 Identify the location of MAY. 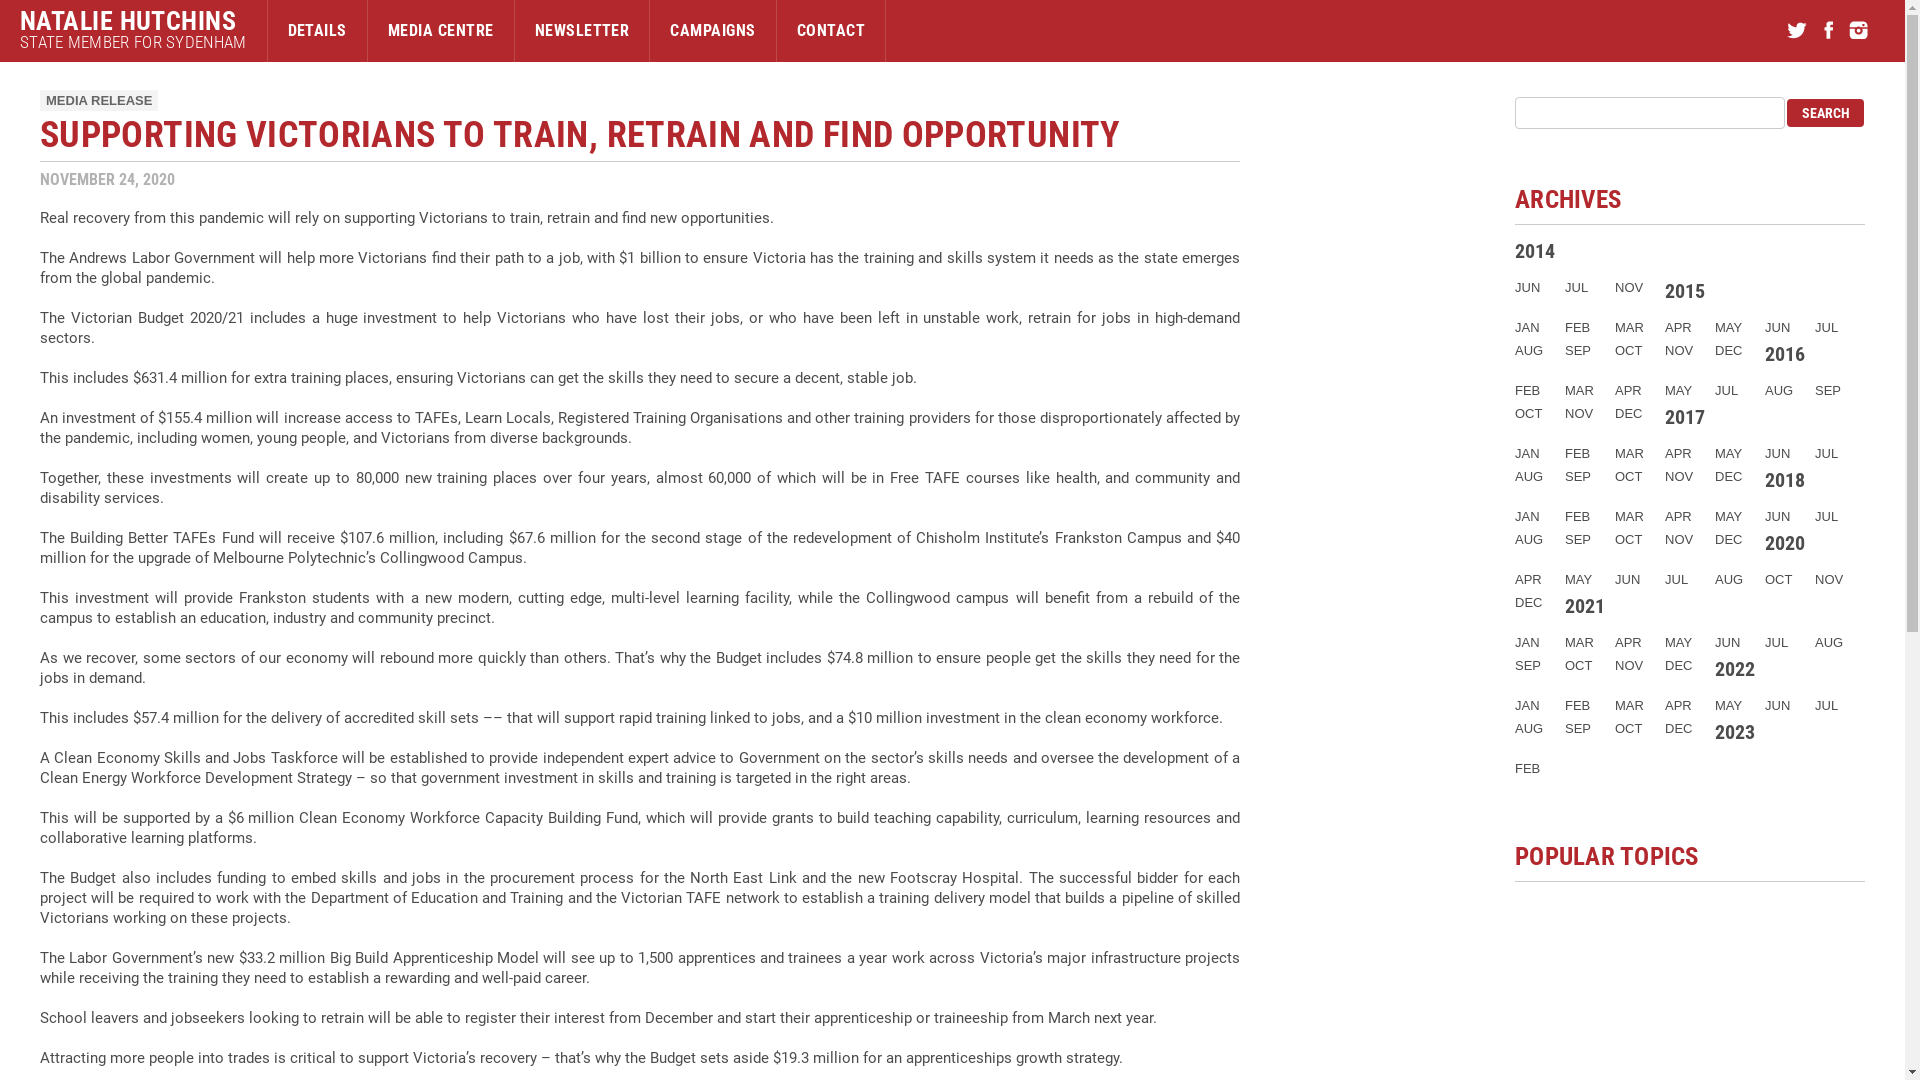
(1728, 454).